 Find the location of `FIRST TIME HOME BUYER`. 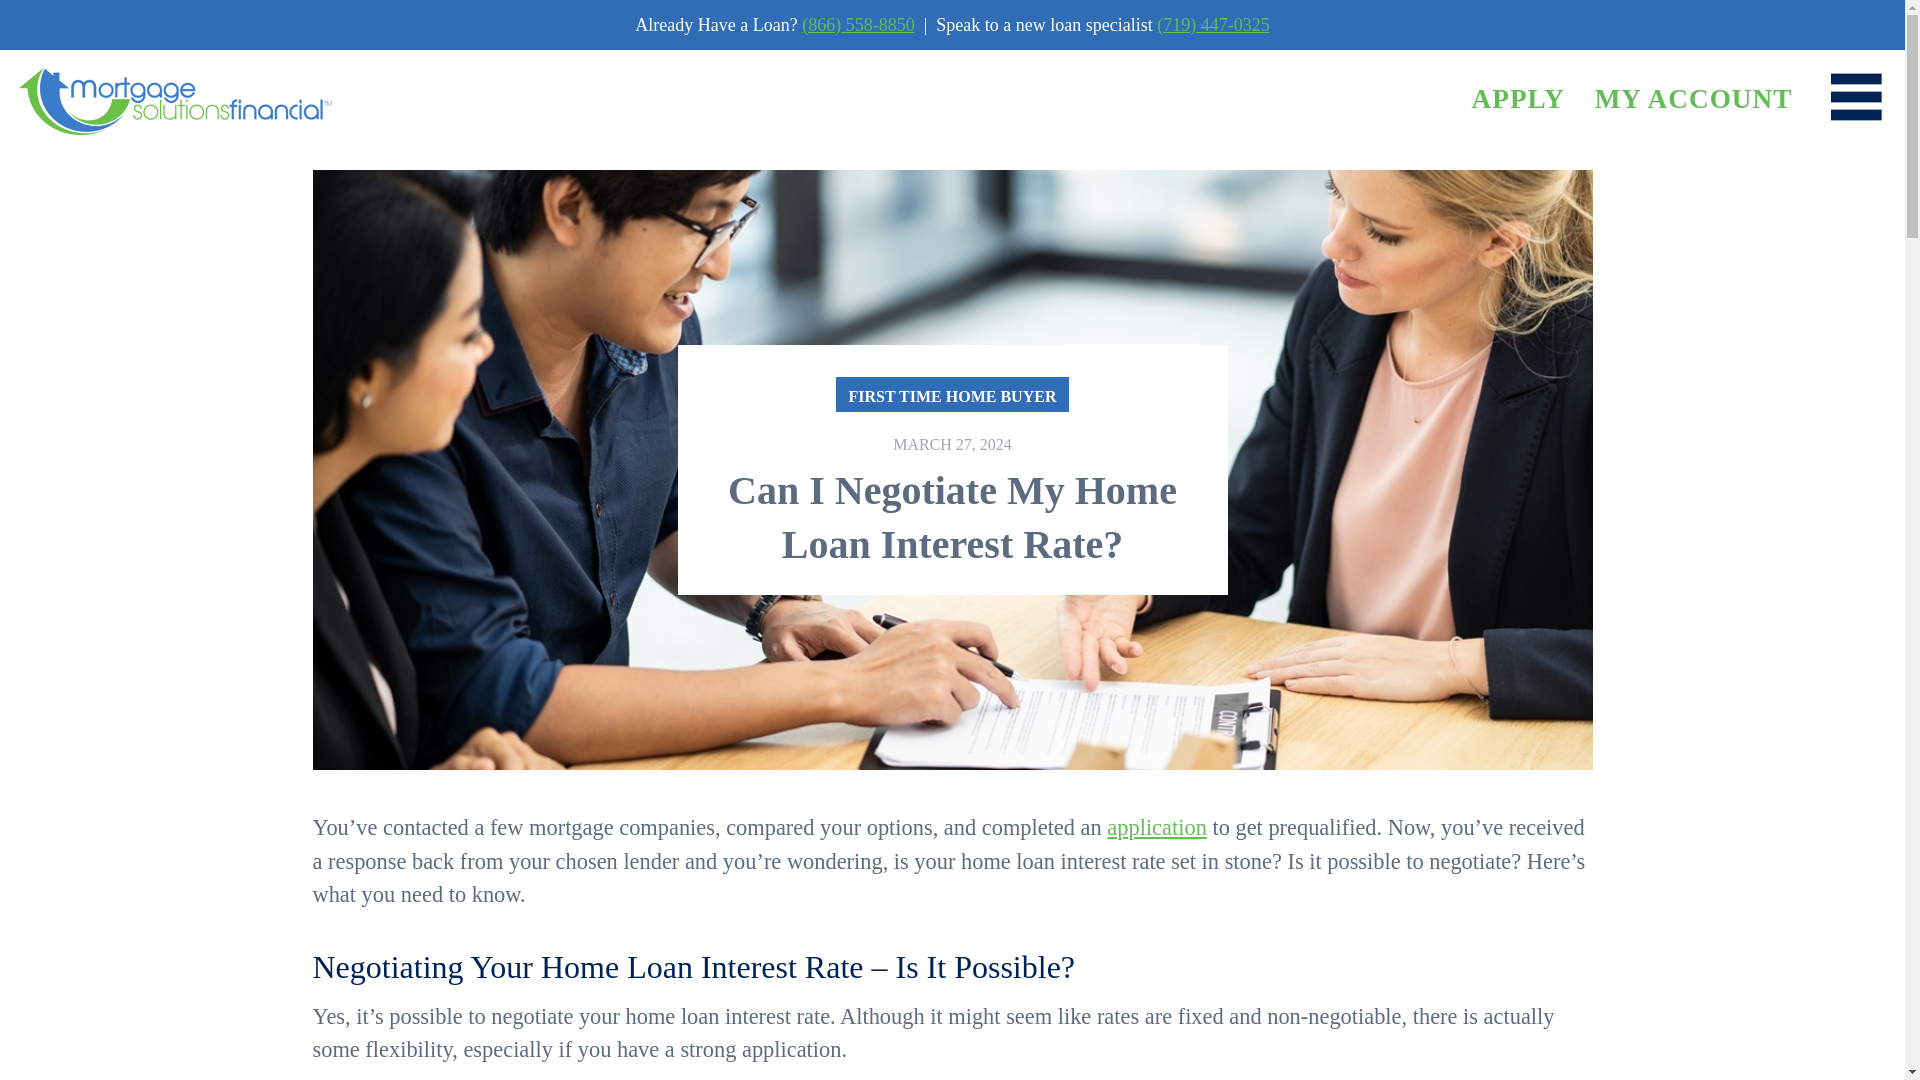

FIRST TIME HOME BUYER is located at coordinates (952, 394).